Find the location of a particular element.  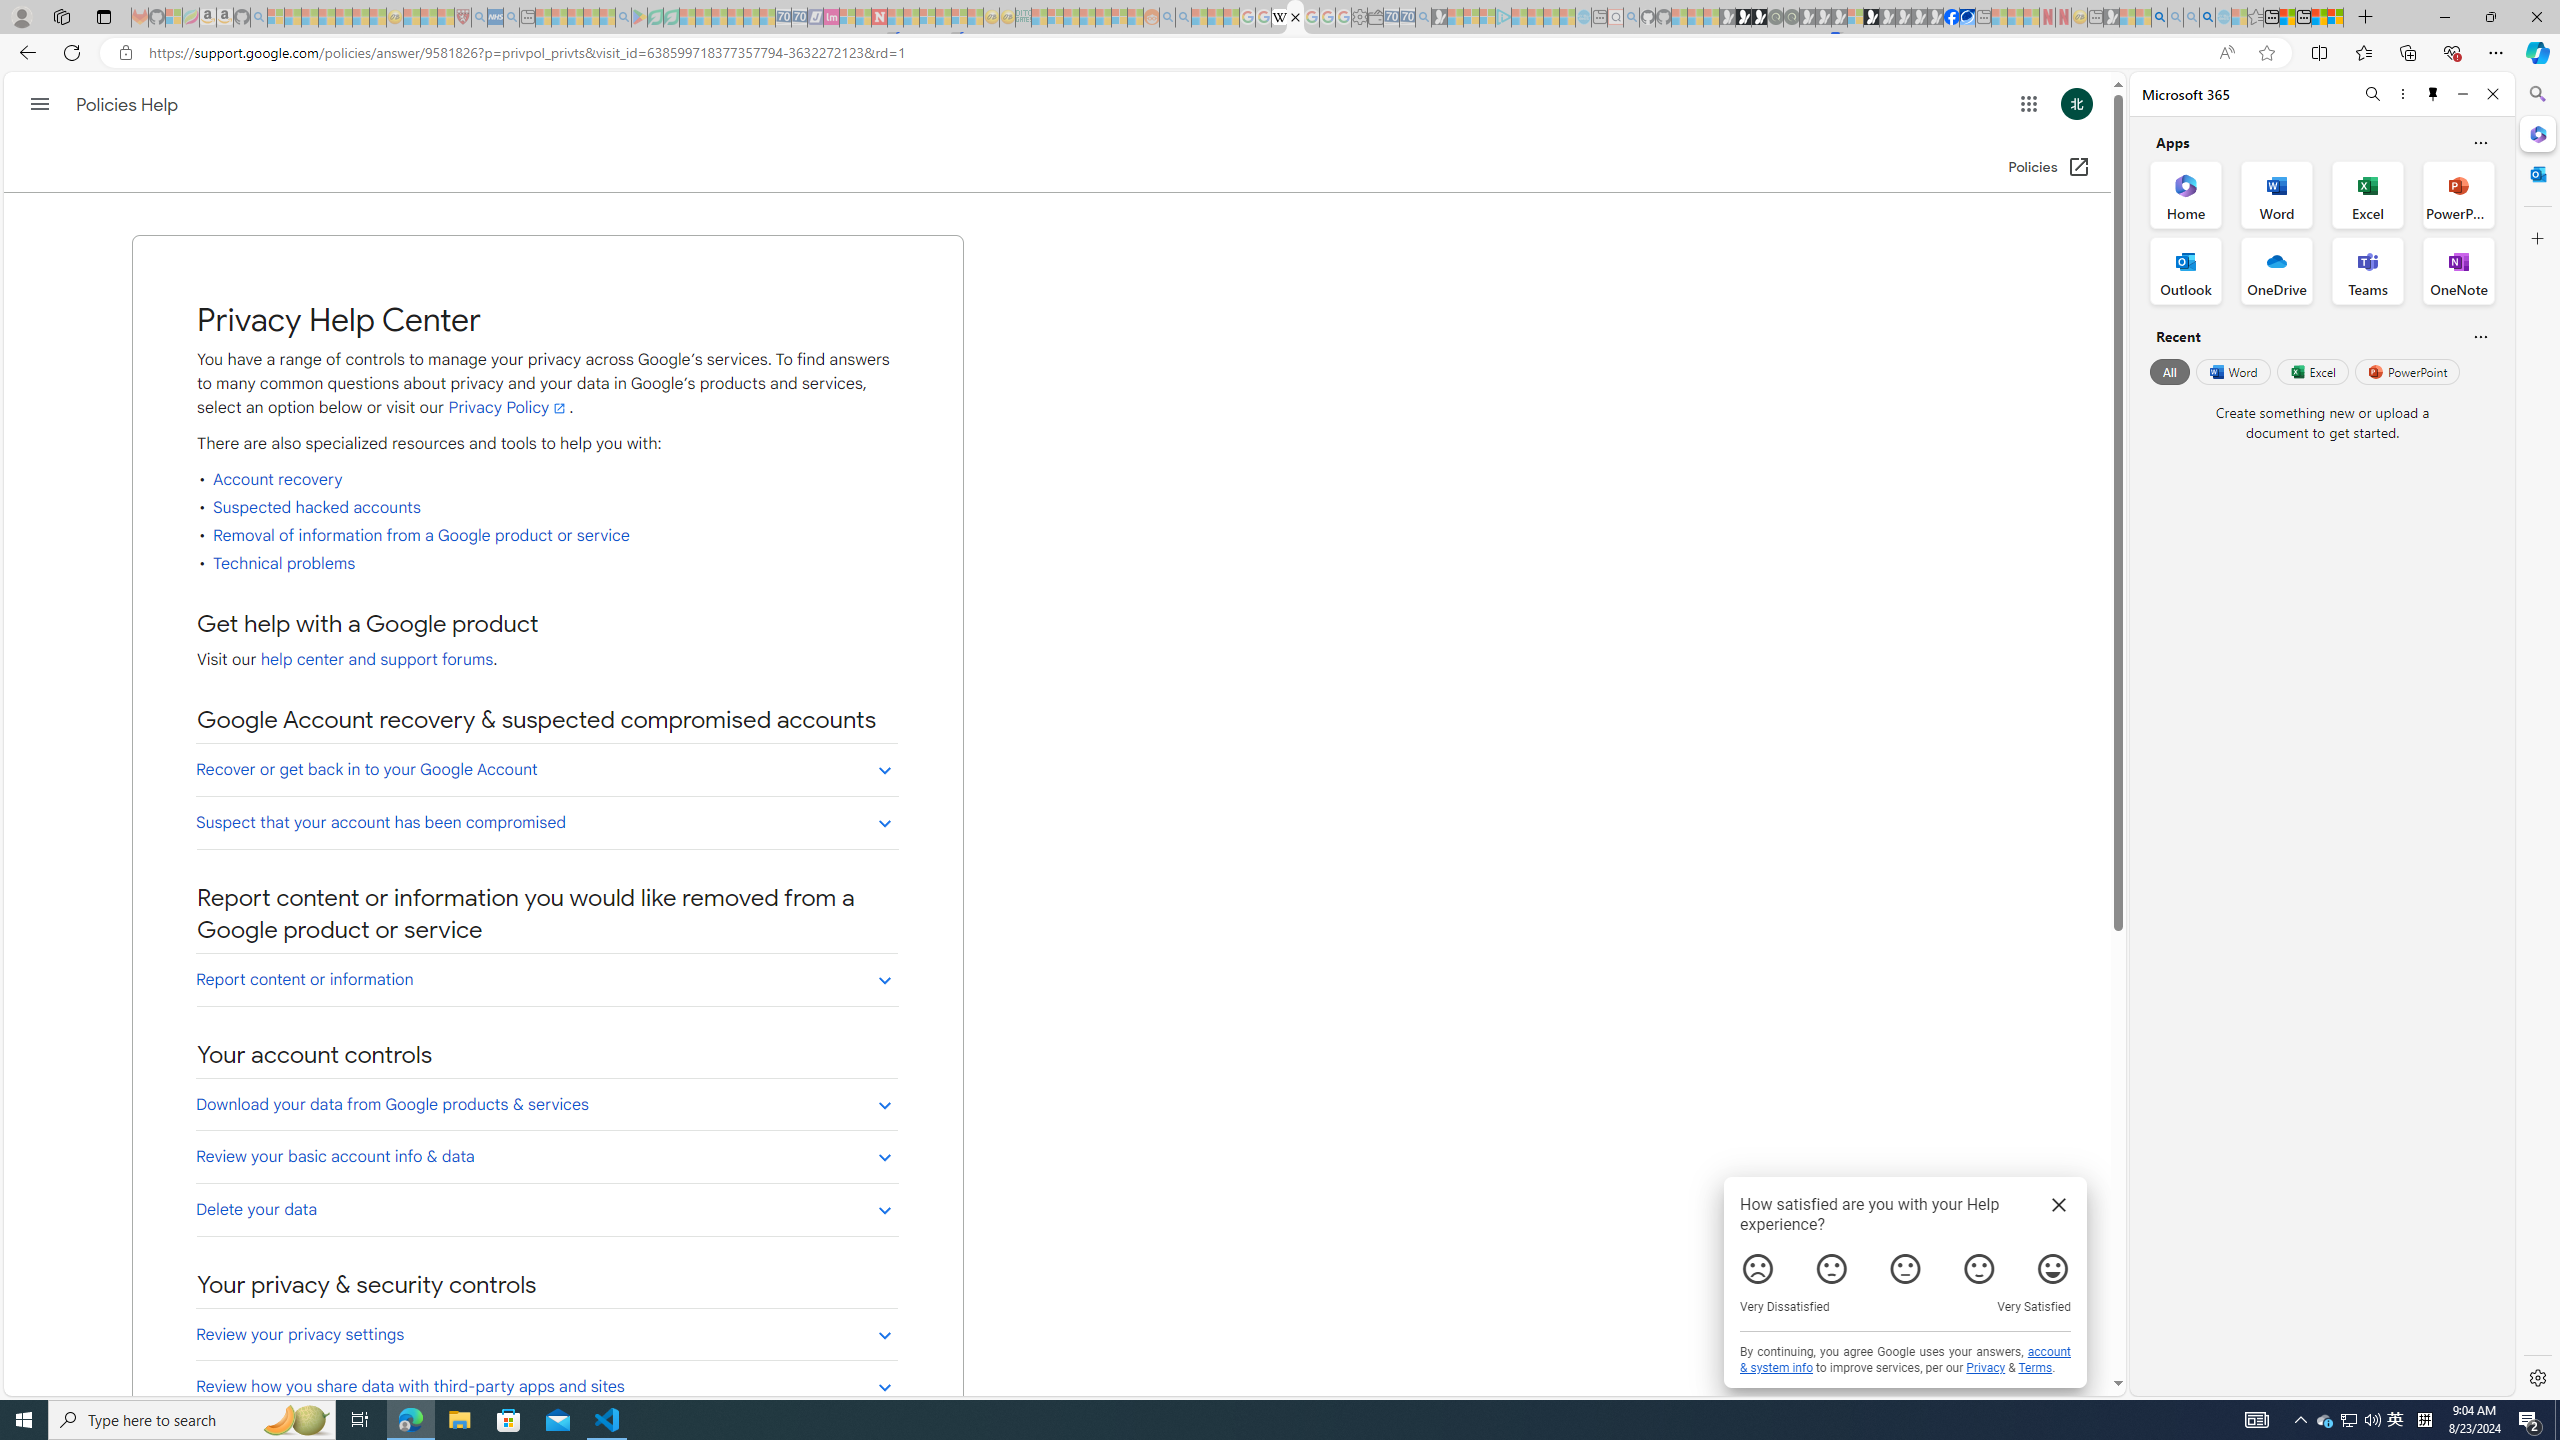

Review your privacy settings is located at coordinates (548, 1334).